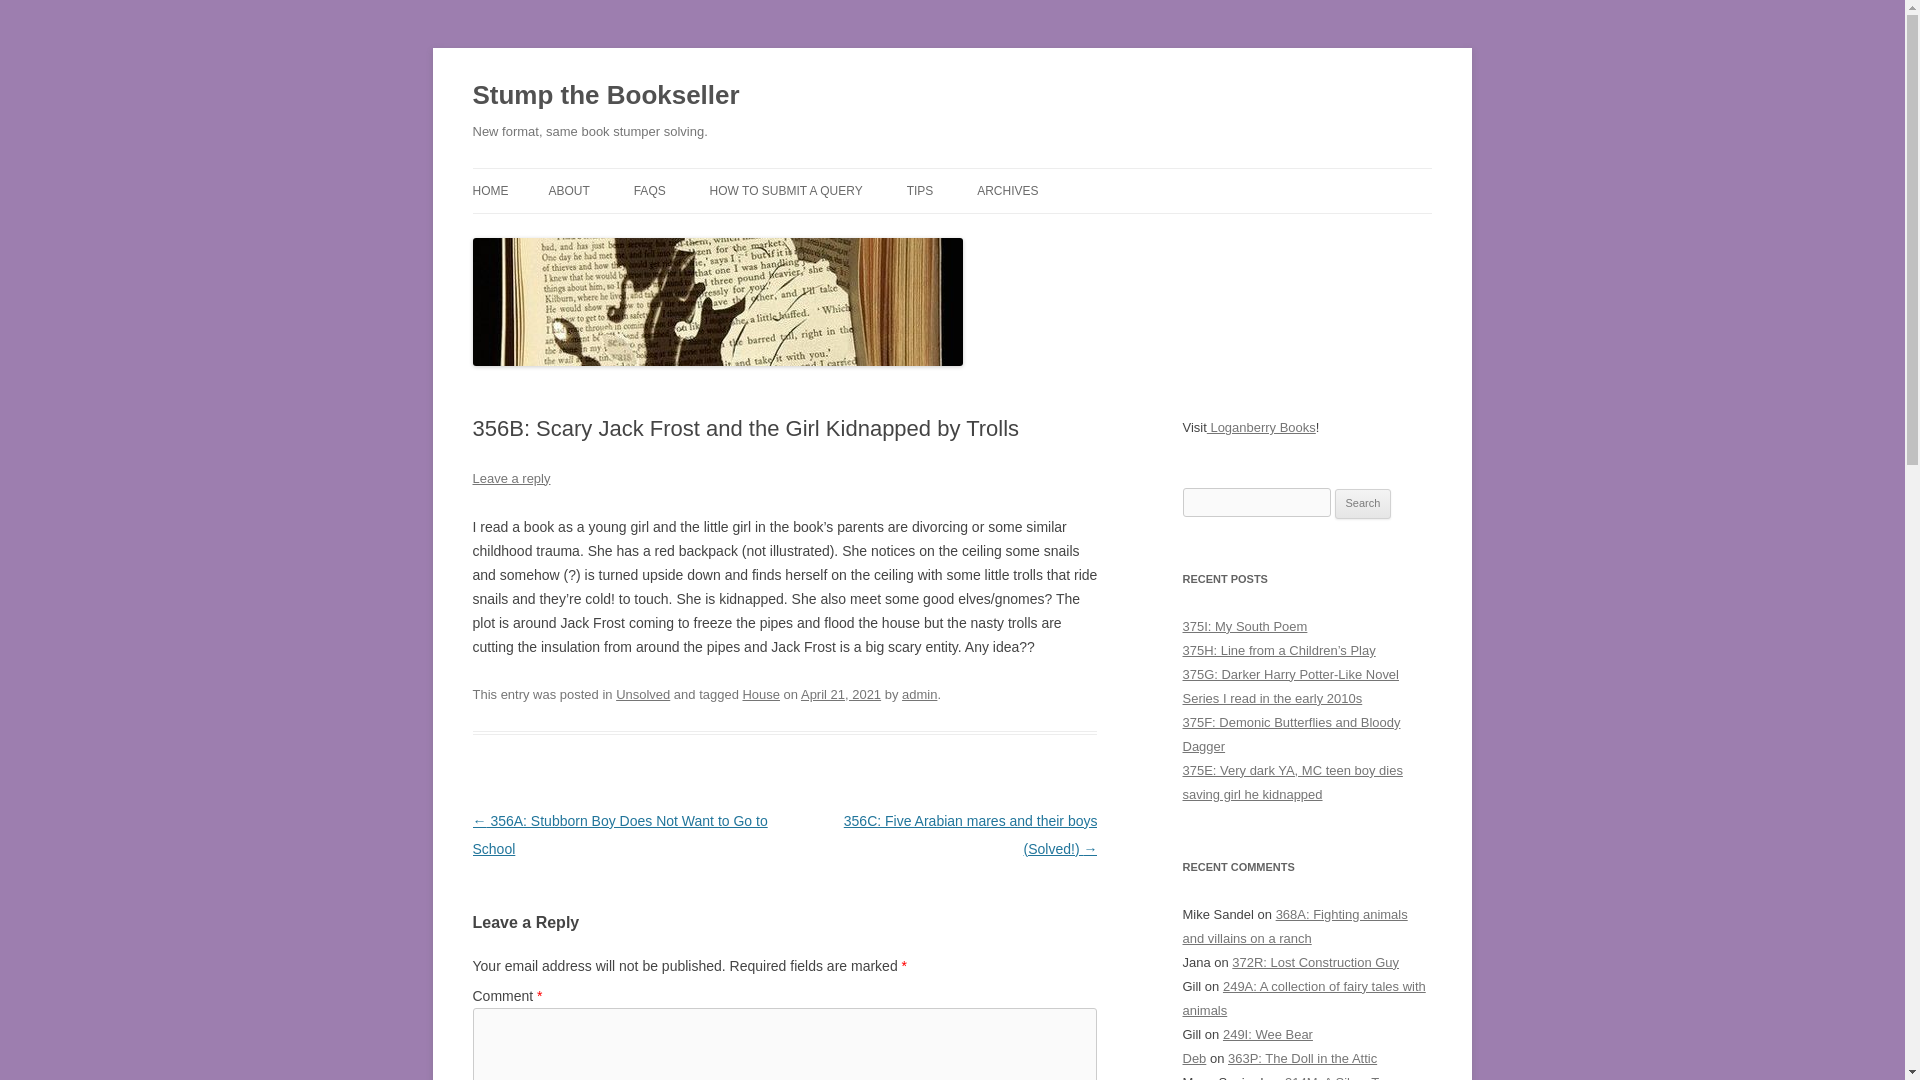 The width and height of the screenshot is (1920, 1080). Describe the element at coordinates (643, 694) in the screenshot. I see `Unsolved` at that location.